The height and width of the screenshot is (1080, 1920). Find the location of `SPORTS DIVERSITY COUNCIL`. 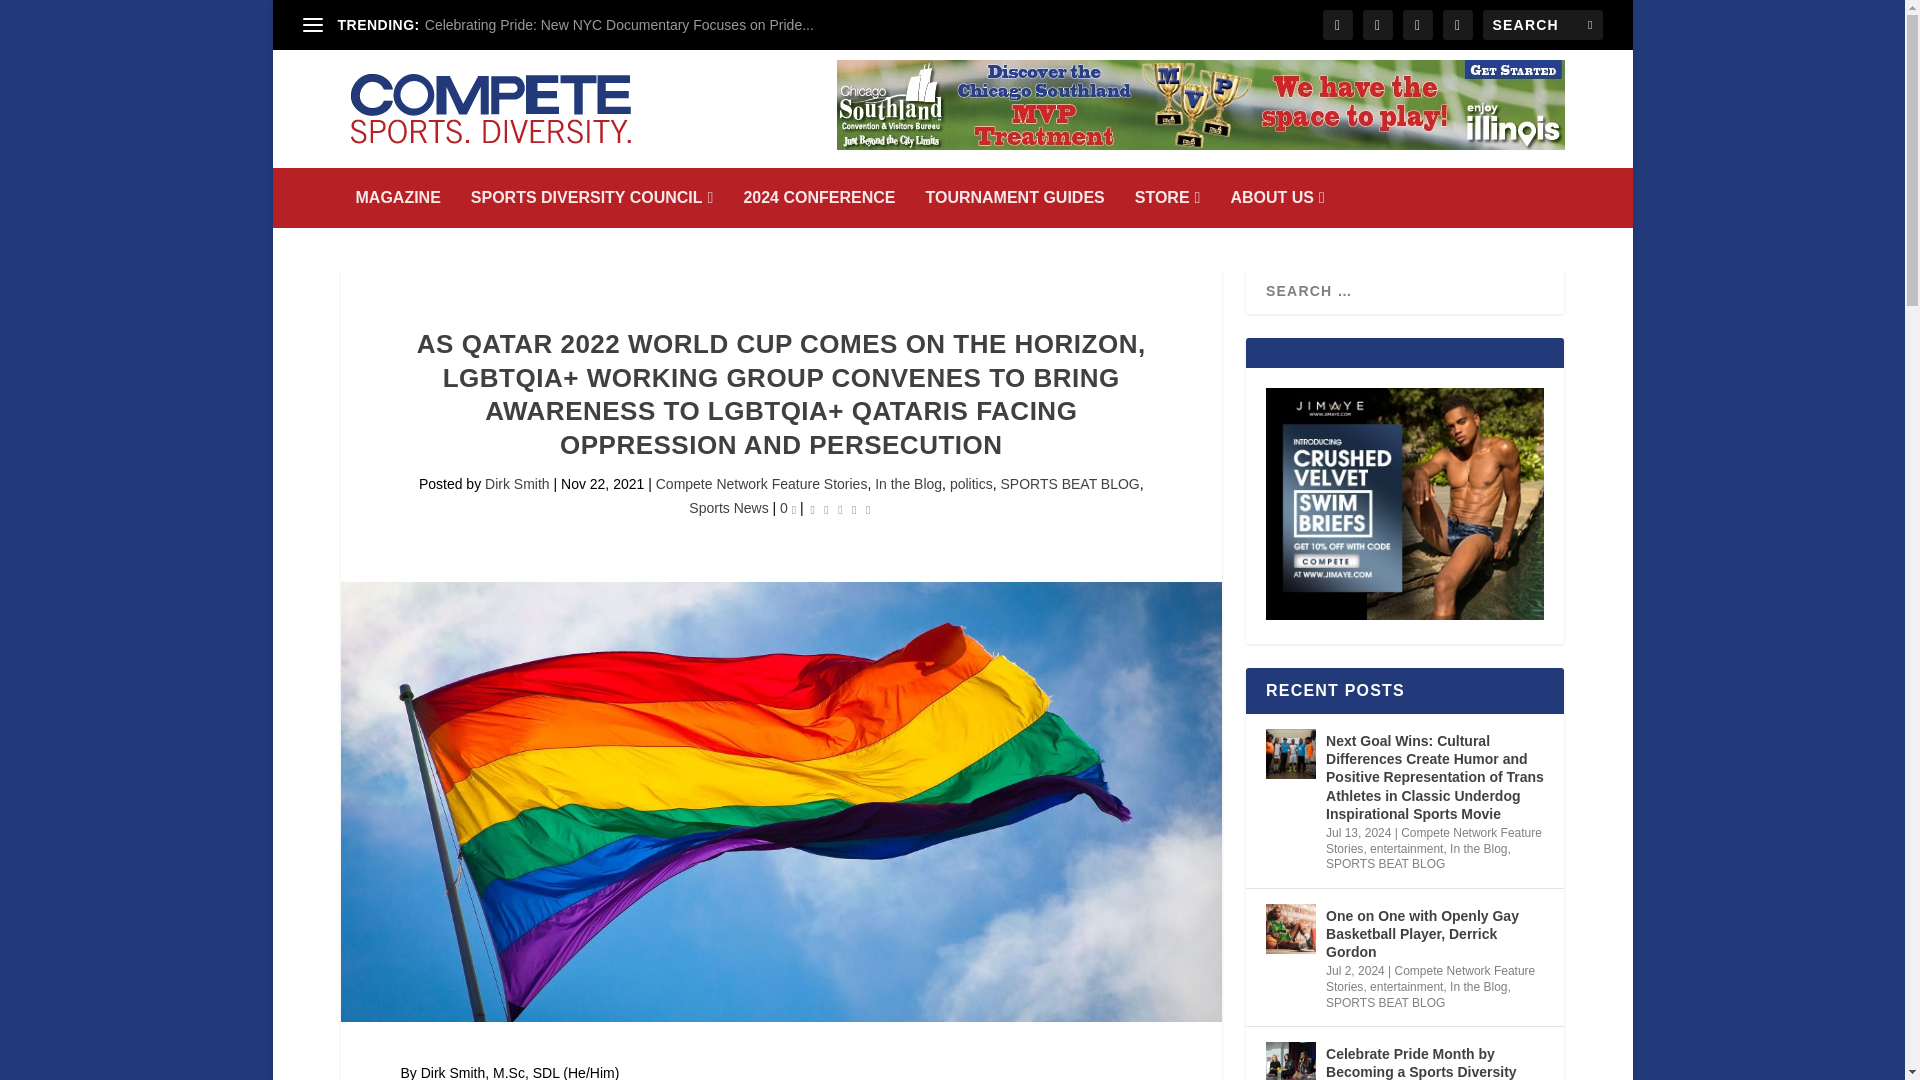

SPORTS DIVERSITY COUNCIL is located at coordinates (592, 198).